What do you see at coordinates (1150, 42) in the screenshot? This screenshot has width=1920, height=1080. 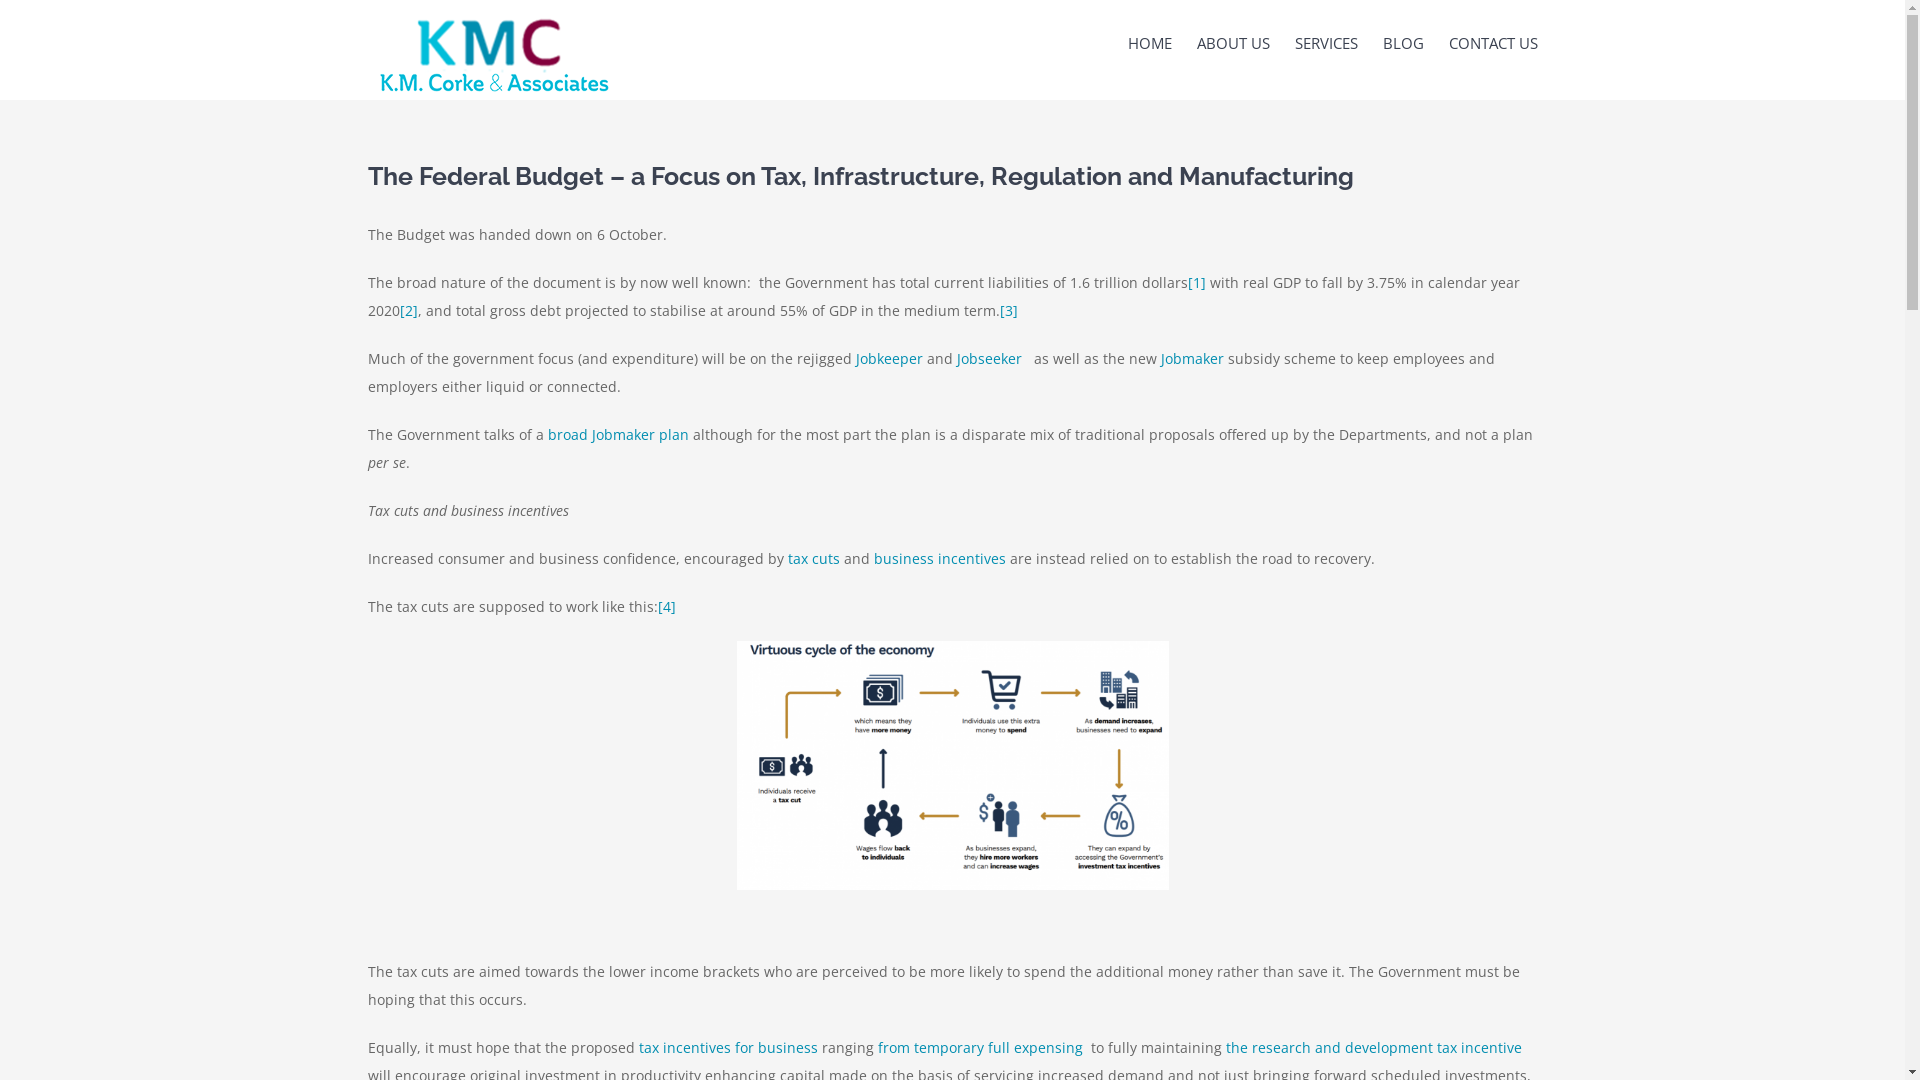 I see `HOME` at bounding box center [1150, 42].